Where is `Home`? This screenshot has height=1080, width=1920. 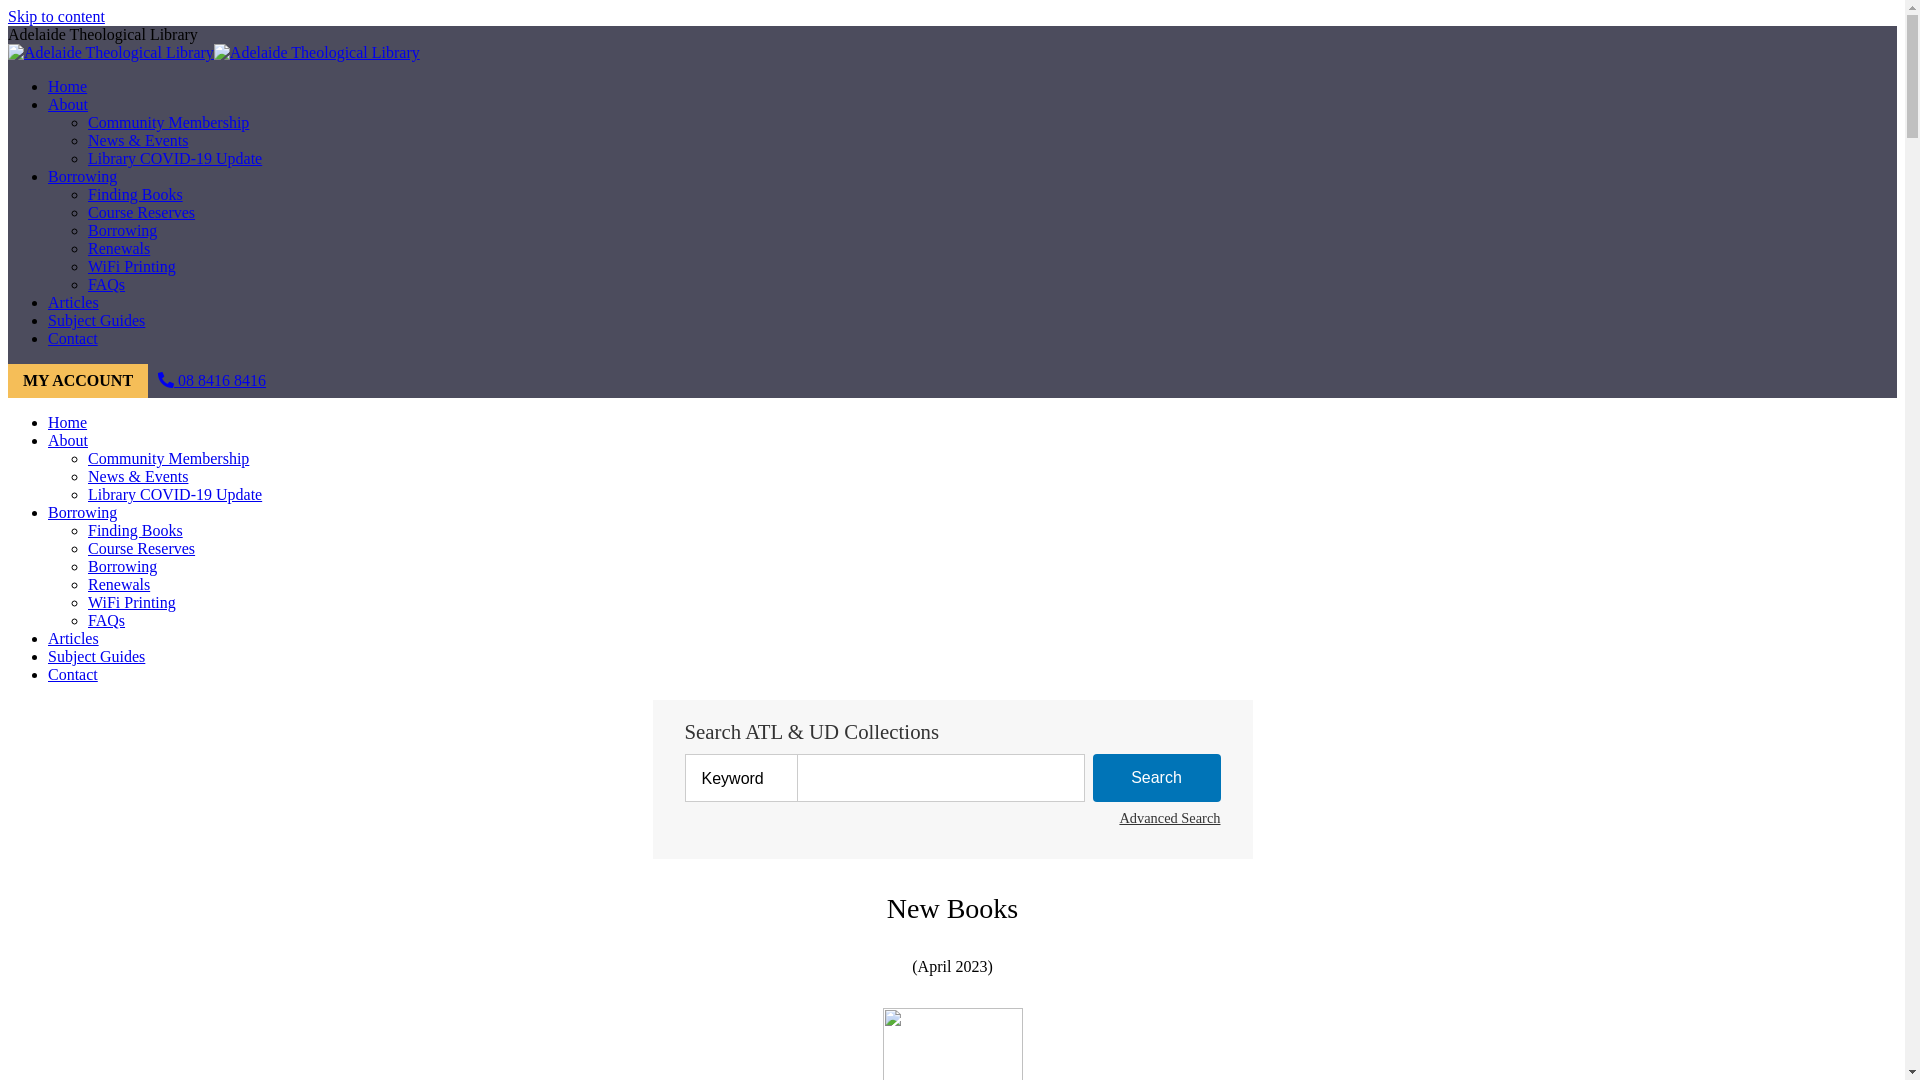 Home is located at coordinates (68, 86).